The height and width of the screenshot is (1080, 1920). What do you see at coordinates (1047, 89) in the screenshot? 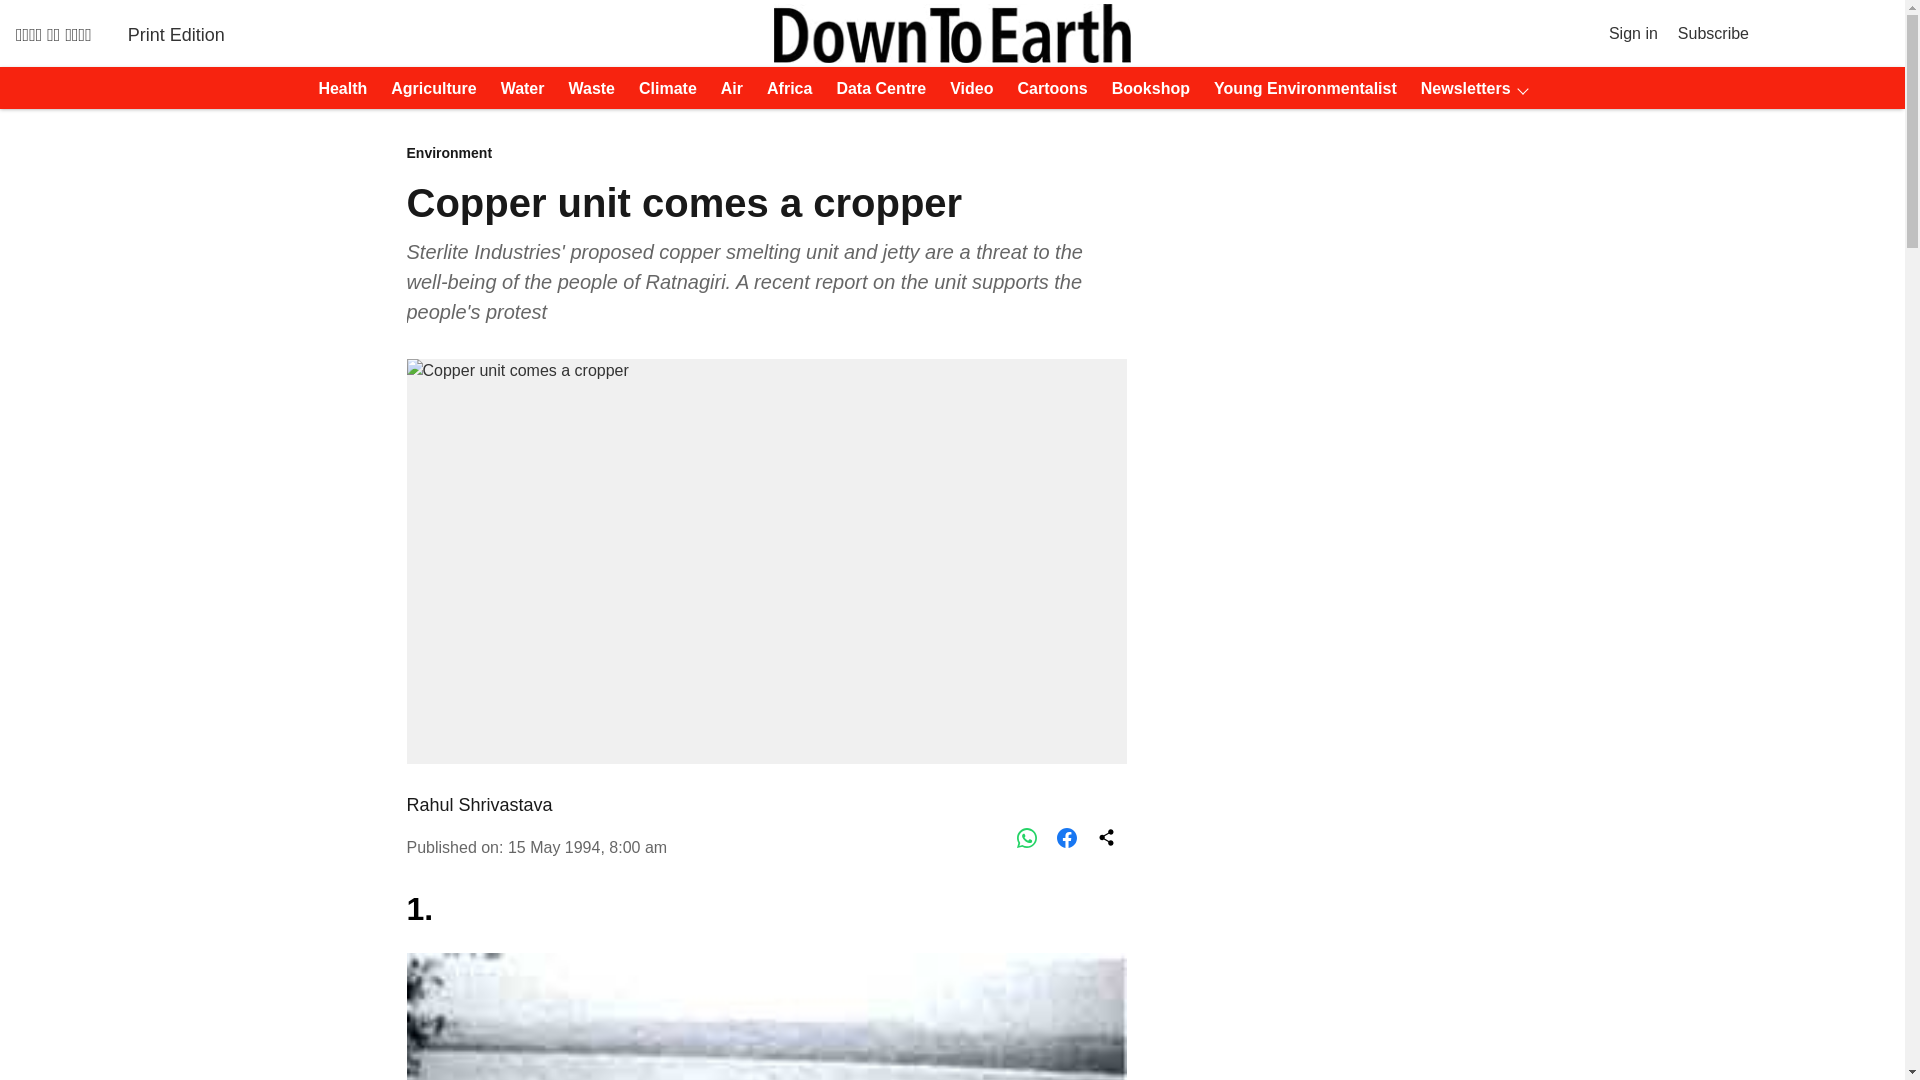
I see `Cartoons` at bounding box center [1047, 89].